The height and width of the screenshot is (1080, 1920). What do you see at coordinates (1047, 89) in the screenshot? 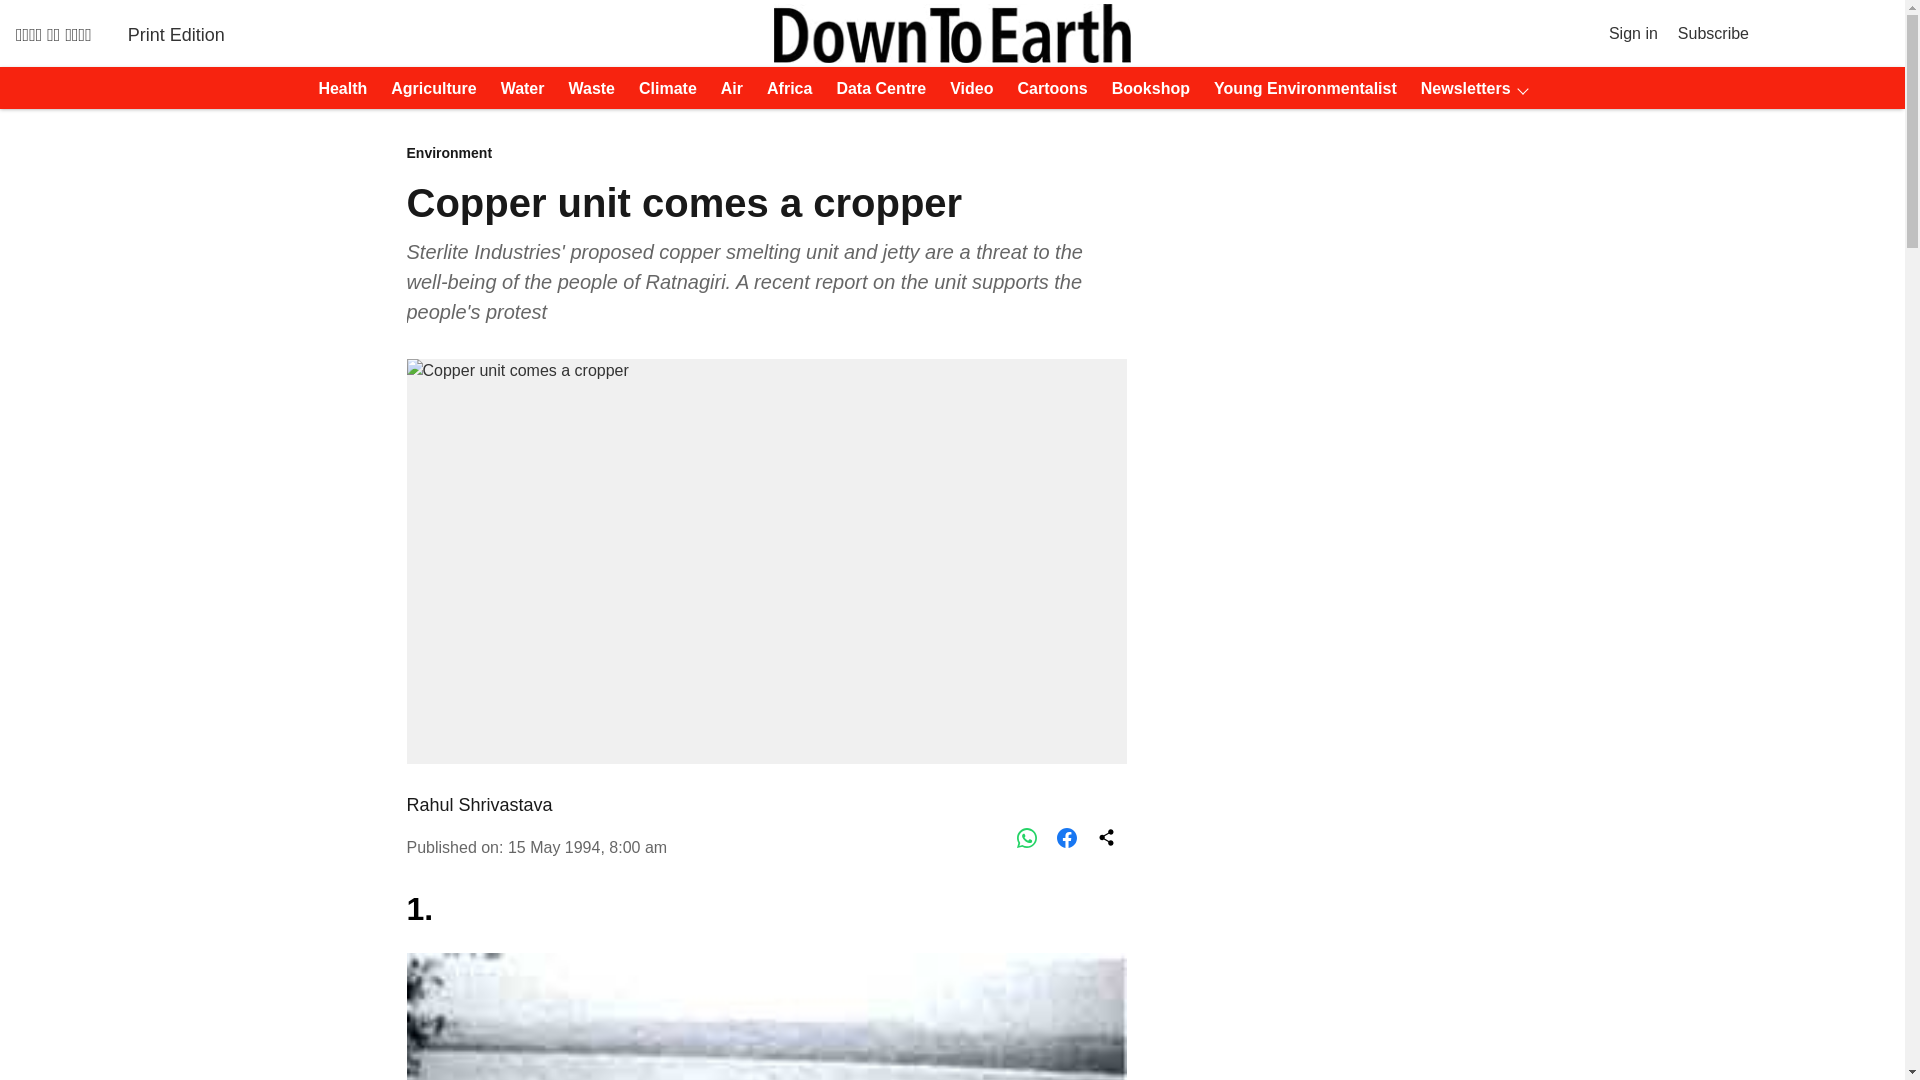
I see `Cartoons` at bounding box center [1047, 89].